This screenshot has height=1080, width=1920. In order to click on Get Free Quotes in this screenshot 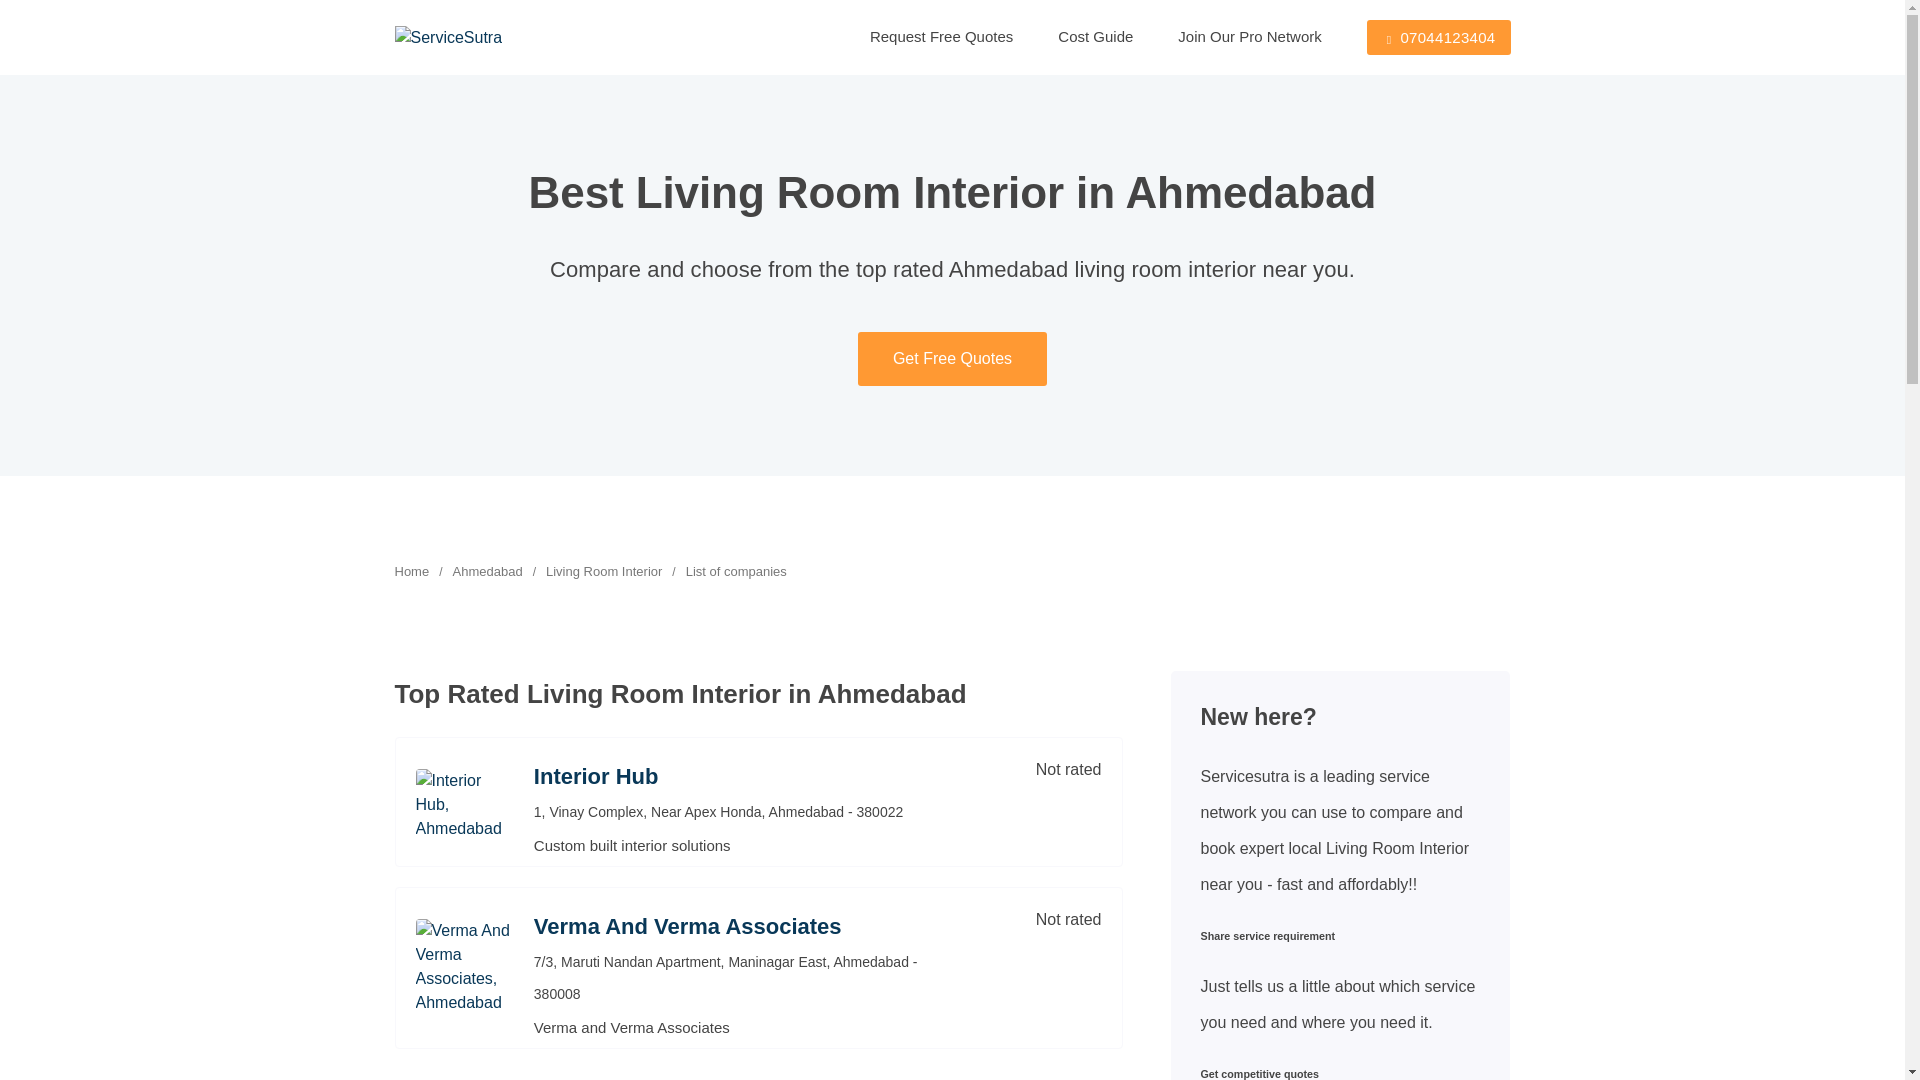, I will do `click(952, 358)`.